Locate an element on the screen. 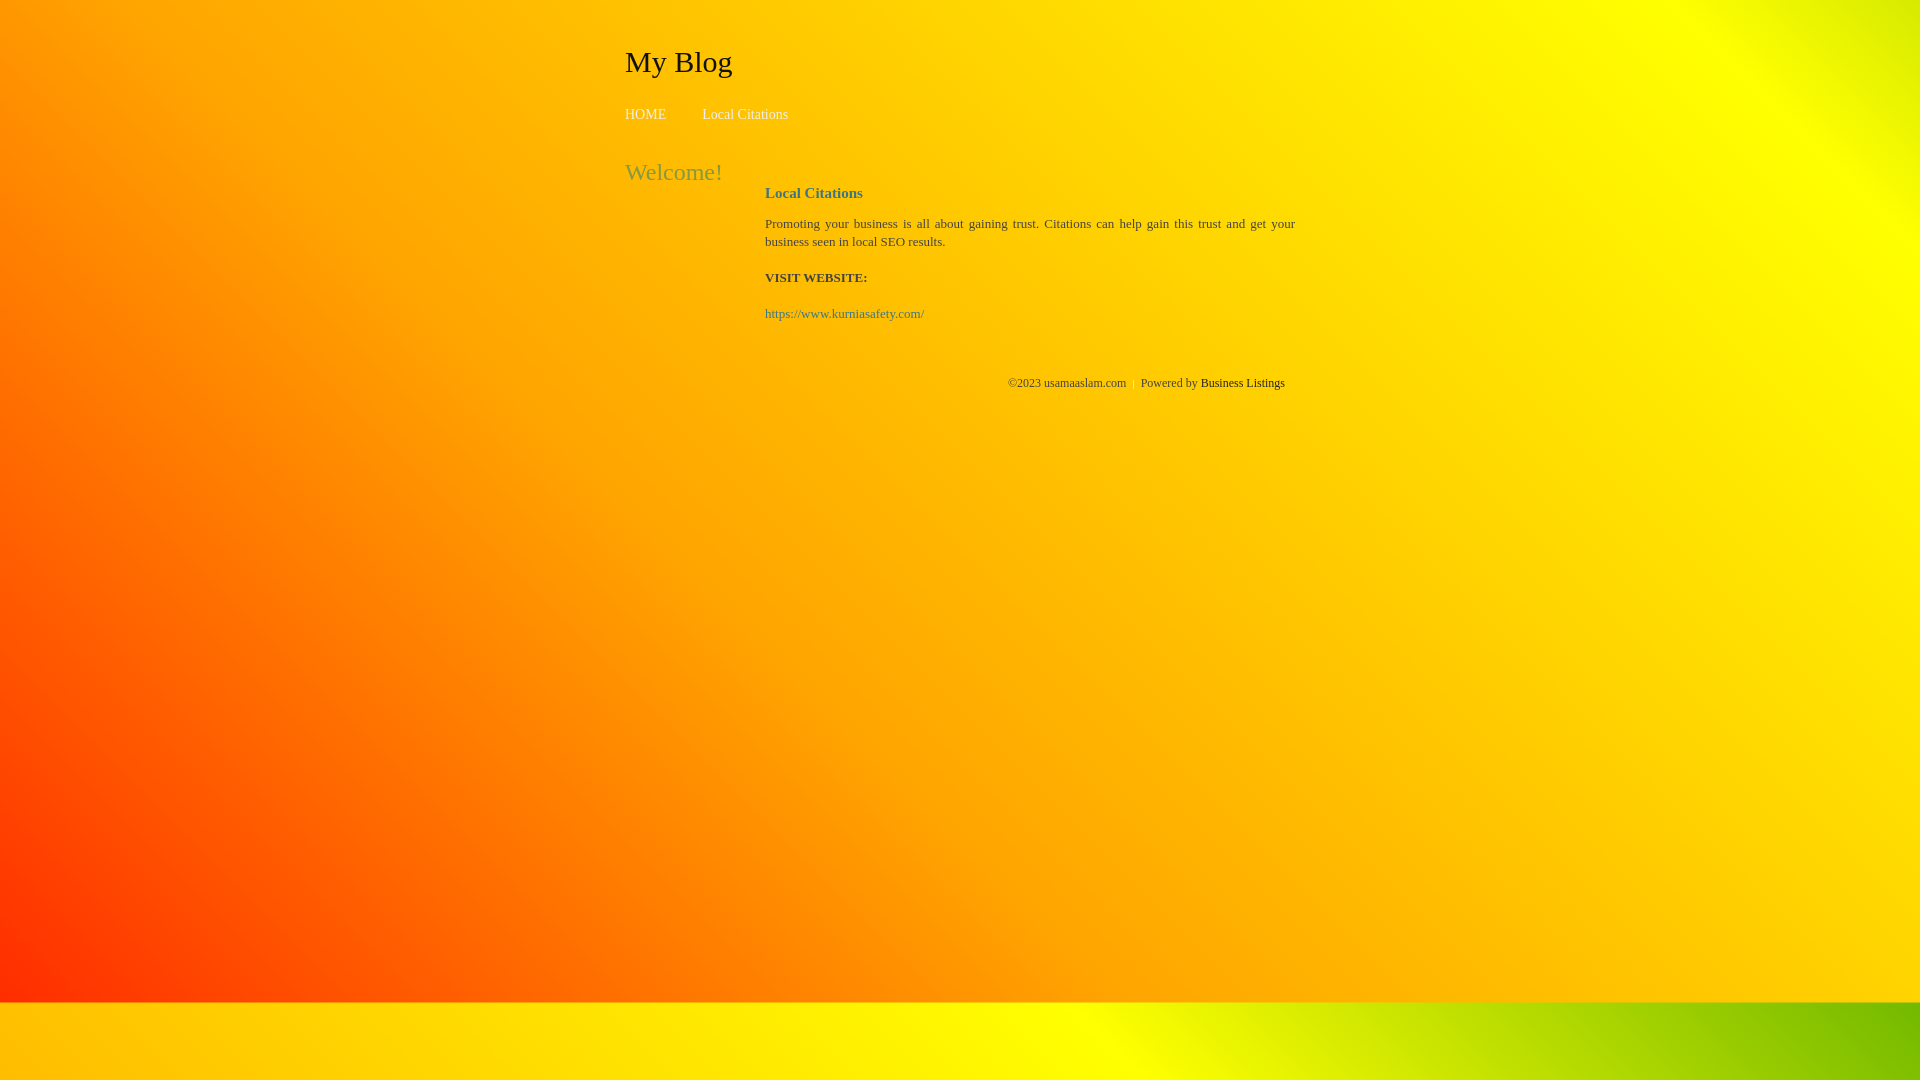 The image size is (1920, 1080). HOME is located at coordinates (646, 114).